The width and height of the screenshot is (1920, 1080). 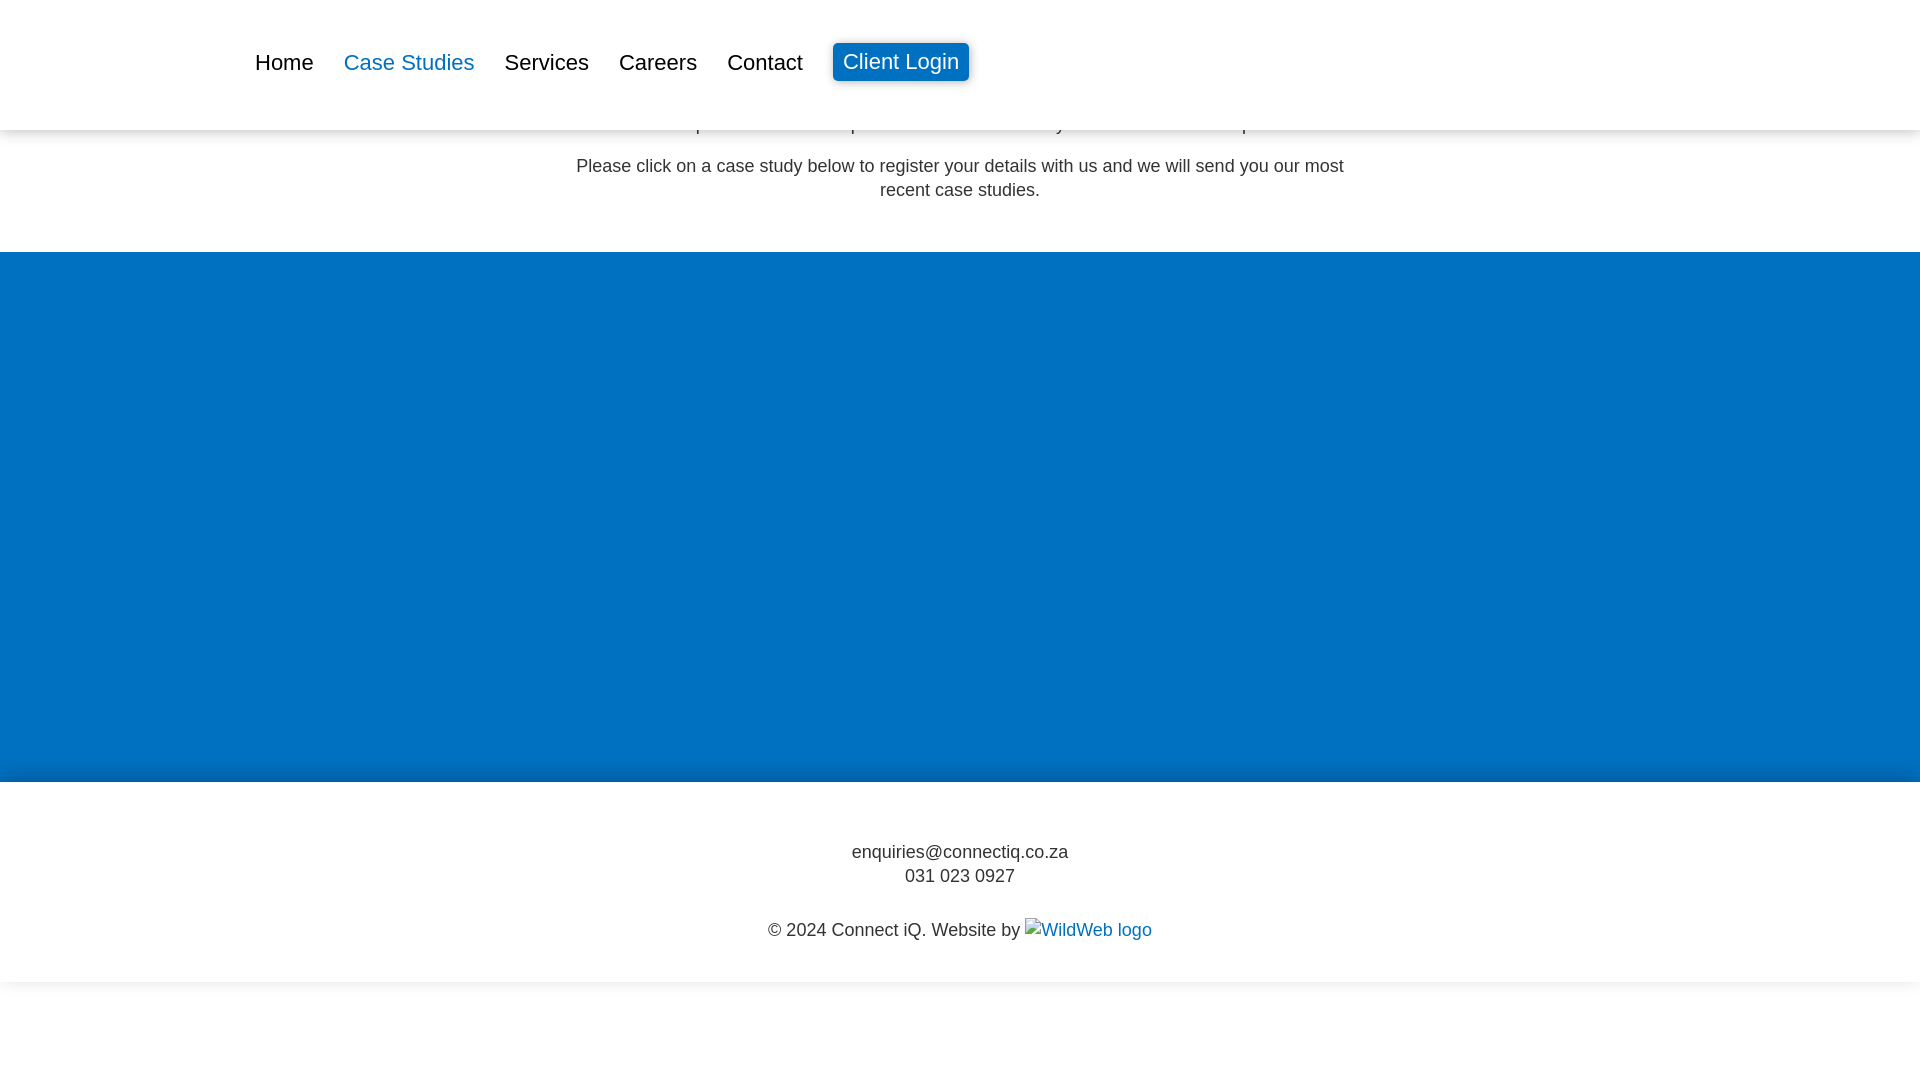 I want to click on Client Login, so click(x=901, y=62).